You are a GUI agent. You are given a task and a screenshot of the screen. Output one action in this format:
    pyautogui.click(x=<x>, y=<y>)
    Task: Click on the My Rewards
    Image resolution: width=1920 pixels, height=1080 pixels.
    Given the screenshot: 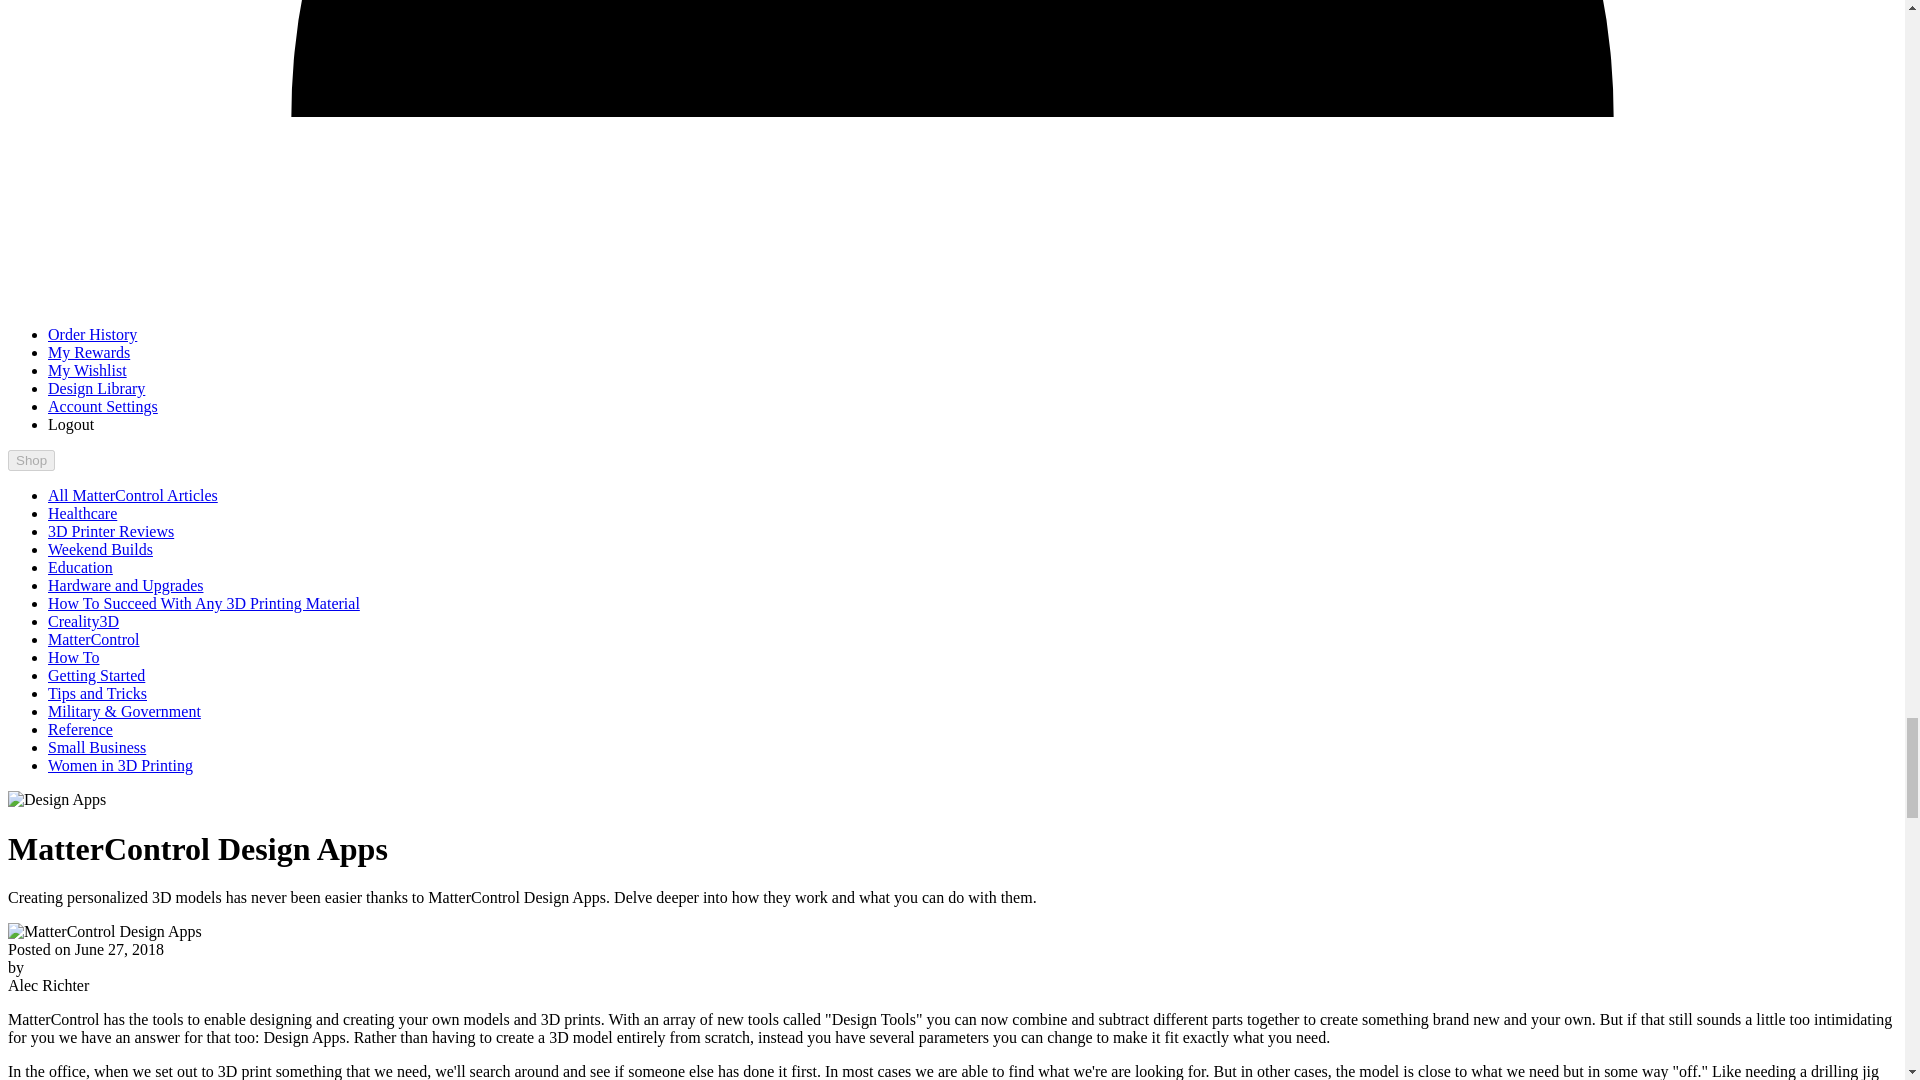 What is the action you would take?
    pyautogui.click(x=89, y=352)
    